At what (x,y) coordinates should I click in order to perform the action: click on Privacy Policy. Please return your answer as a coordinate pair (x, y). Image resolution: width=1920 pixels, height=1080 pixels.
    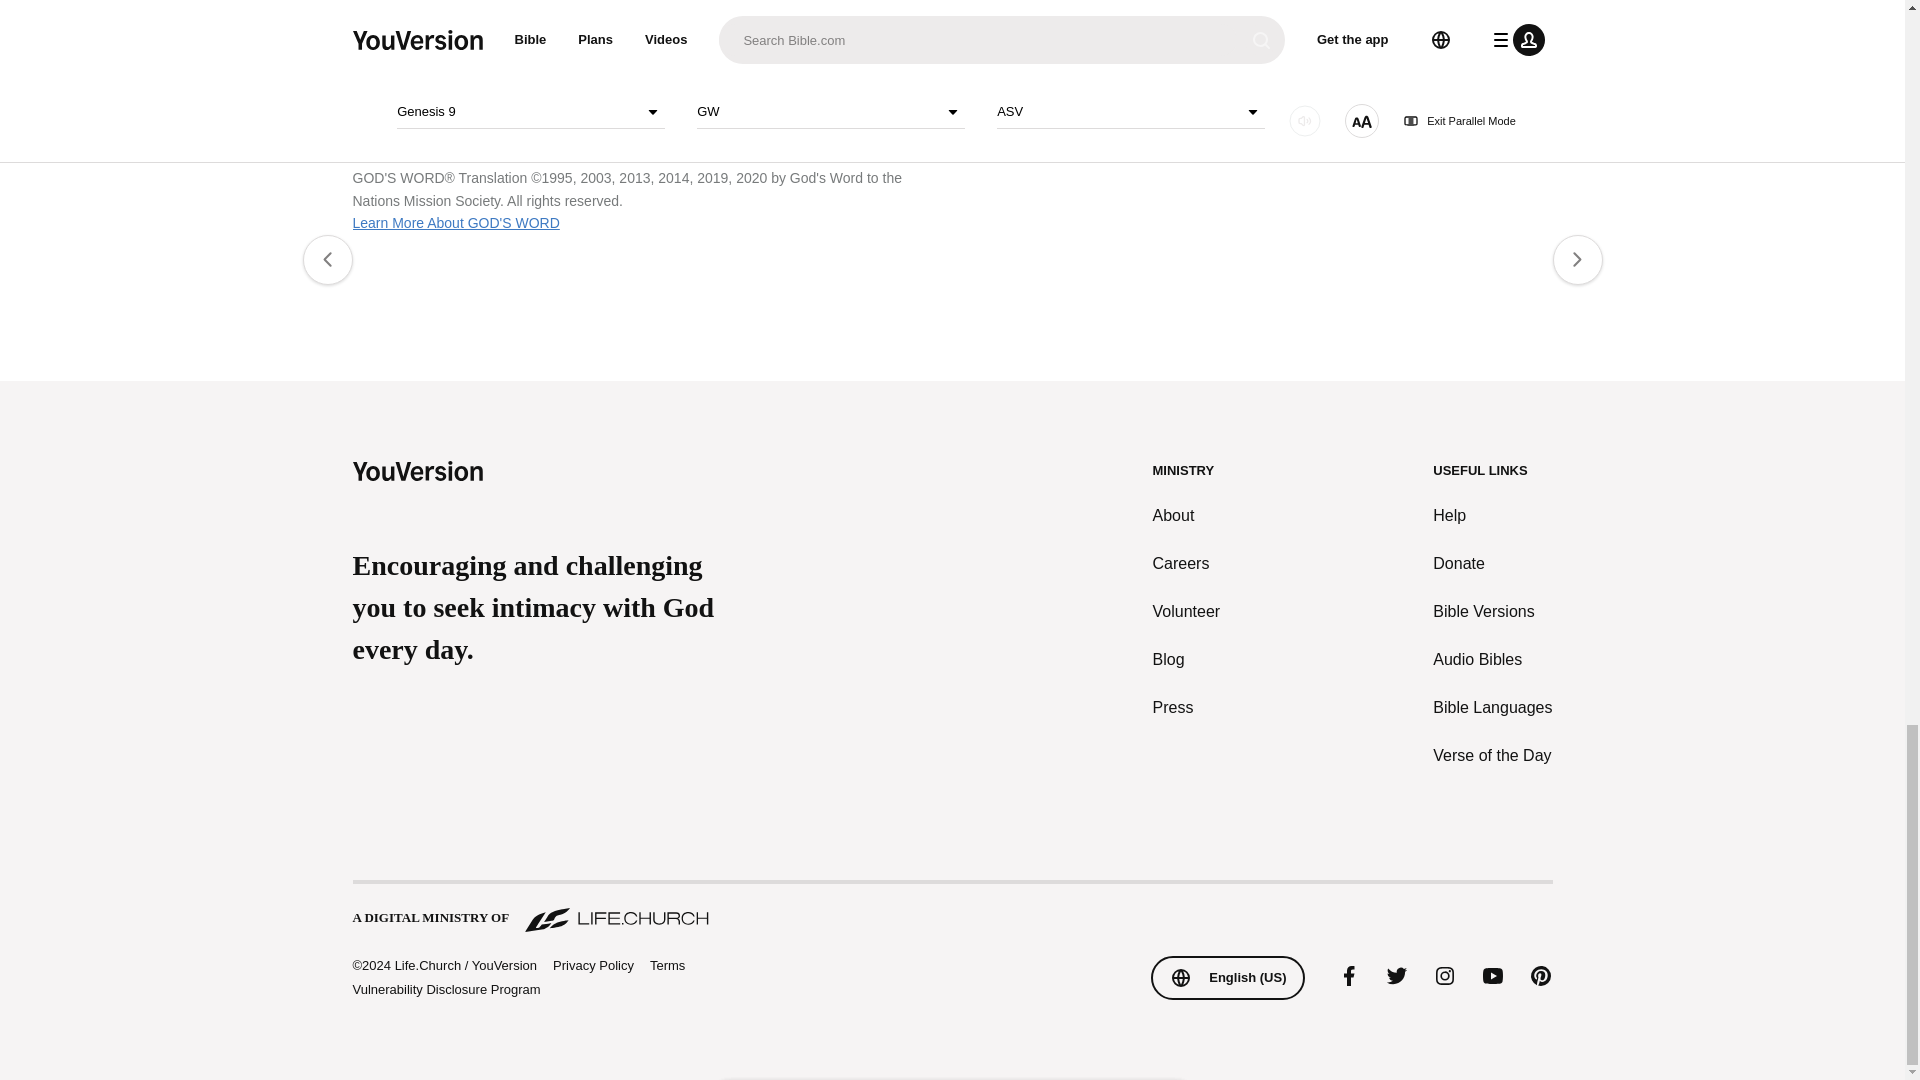
    Looking at the image, I should click on (592, 966).